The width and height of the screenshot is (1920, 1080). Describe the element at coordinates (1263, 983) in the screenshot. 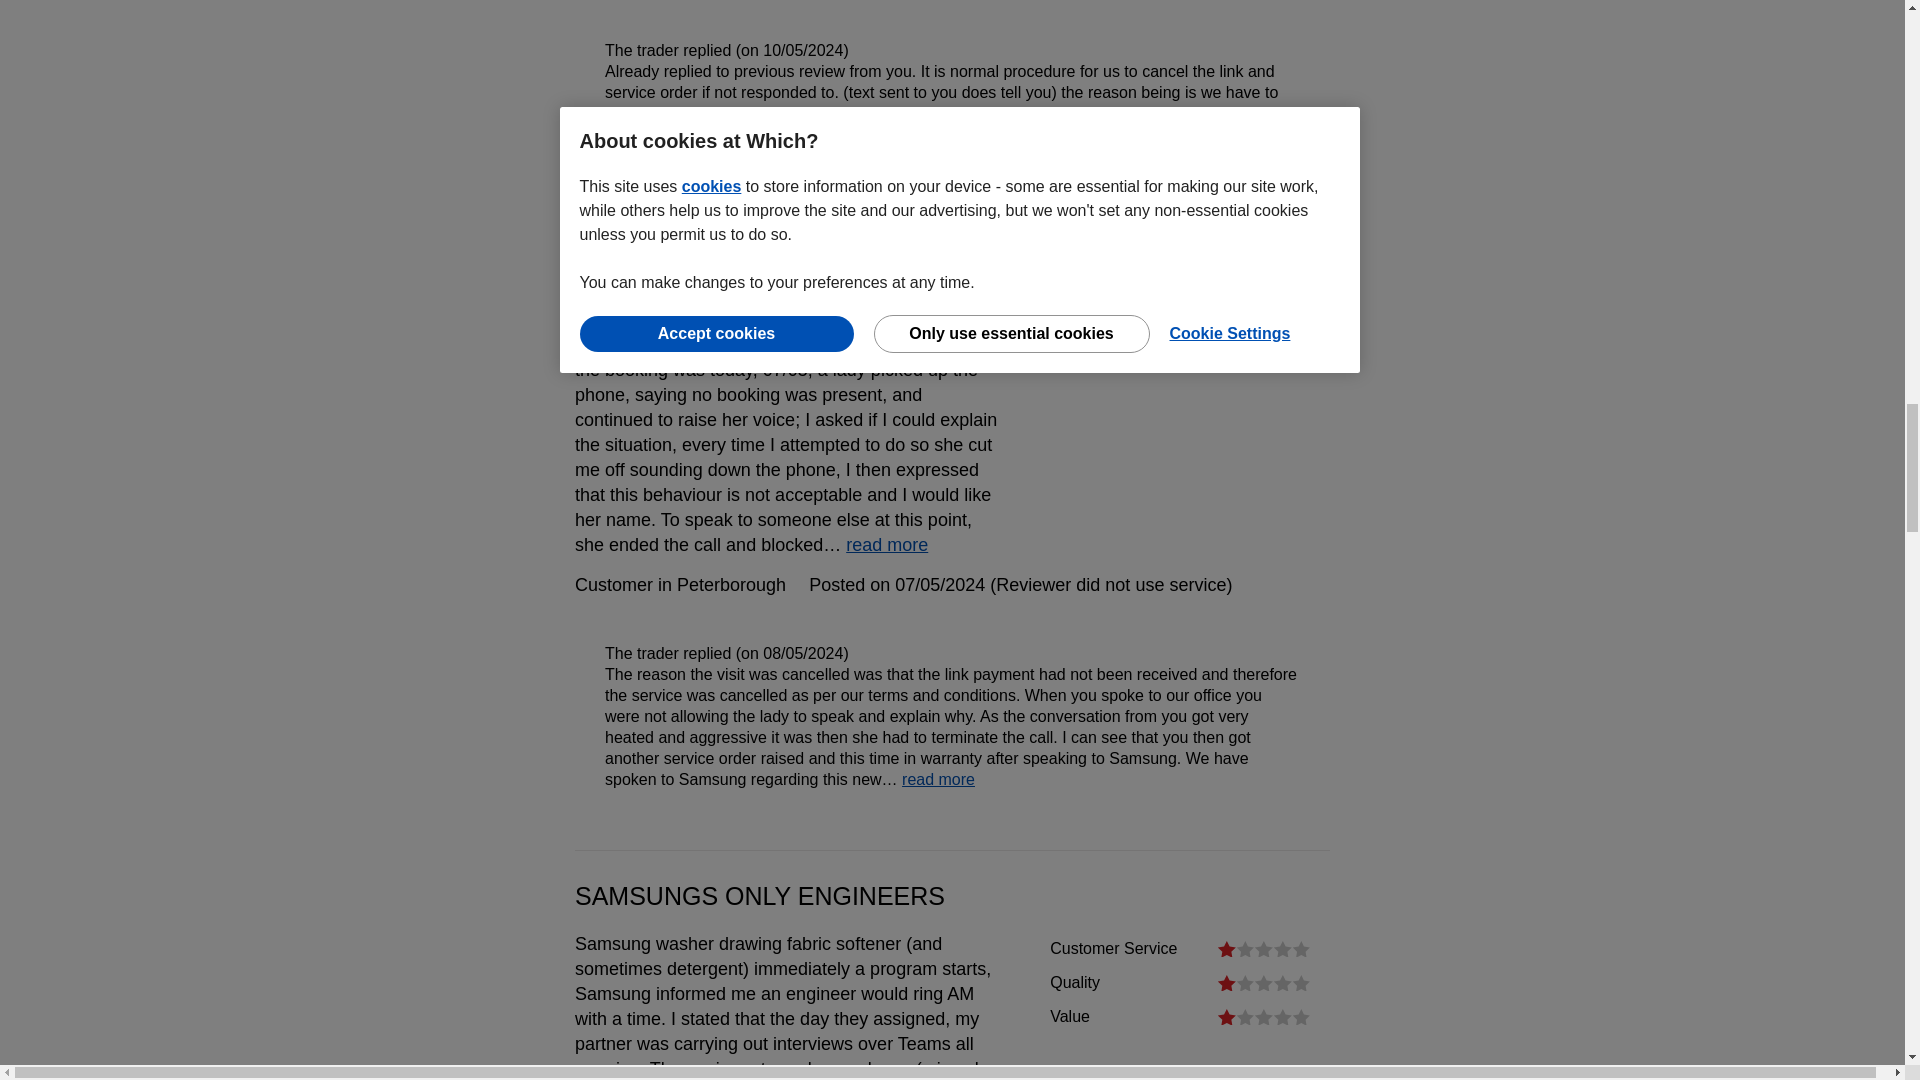

I see `1` at that location.